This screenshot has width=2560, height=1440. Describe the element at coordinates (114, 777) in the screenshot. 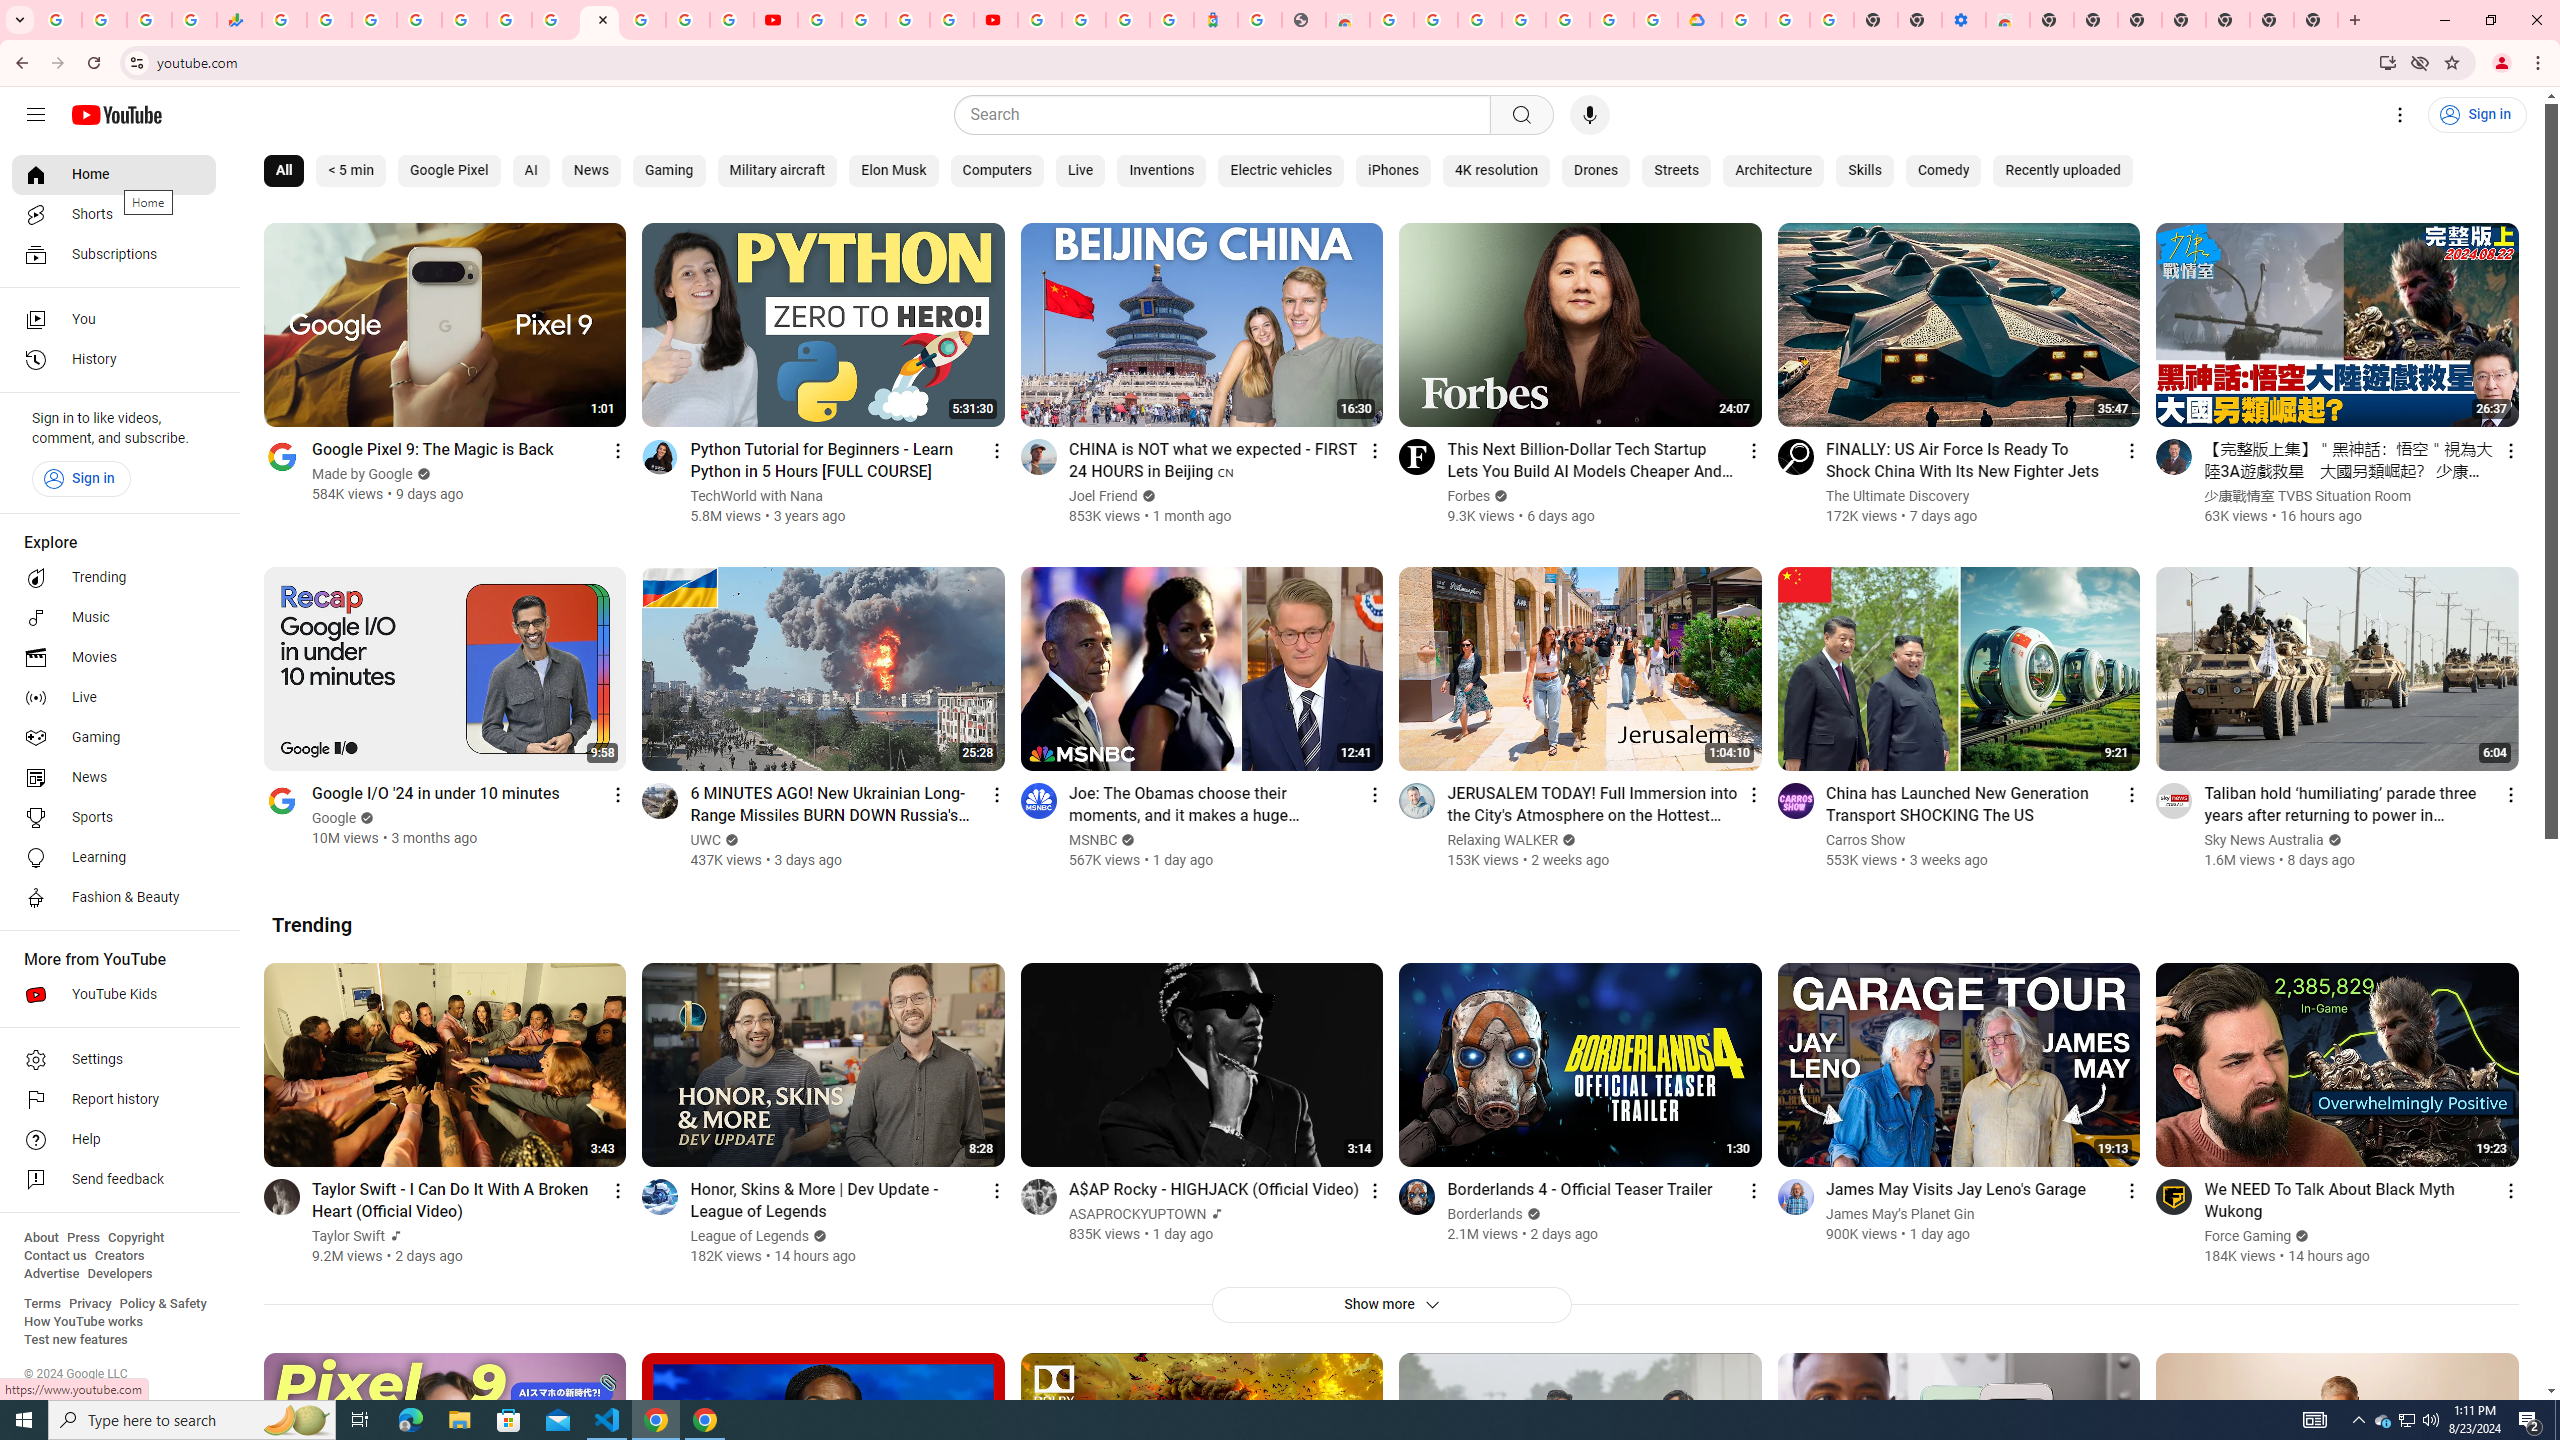

I see `News` at that location.